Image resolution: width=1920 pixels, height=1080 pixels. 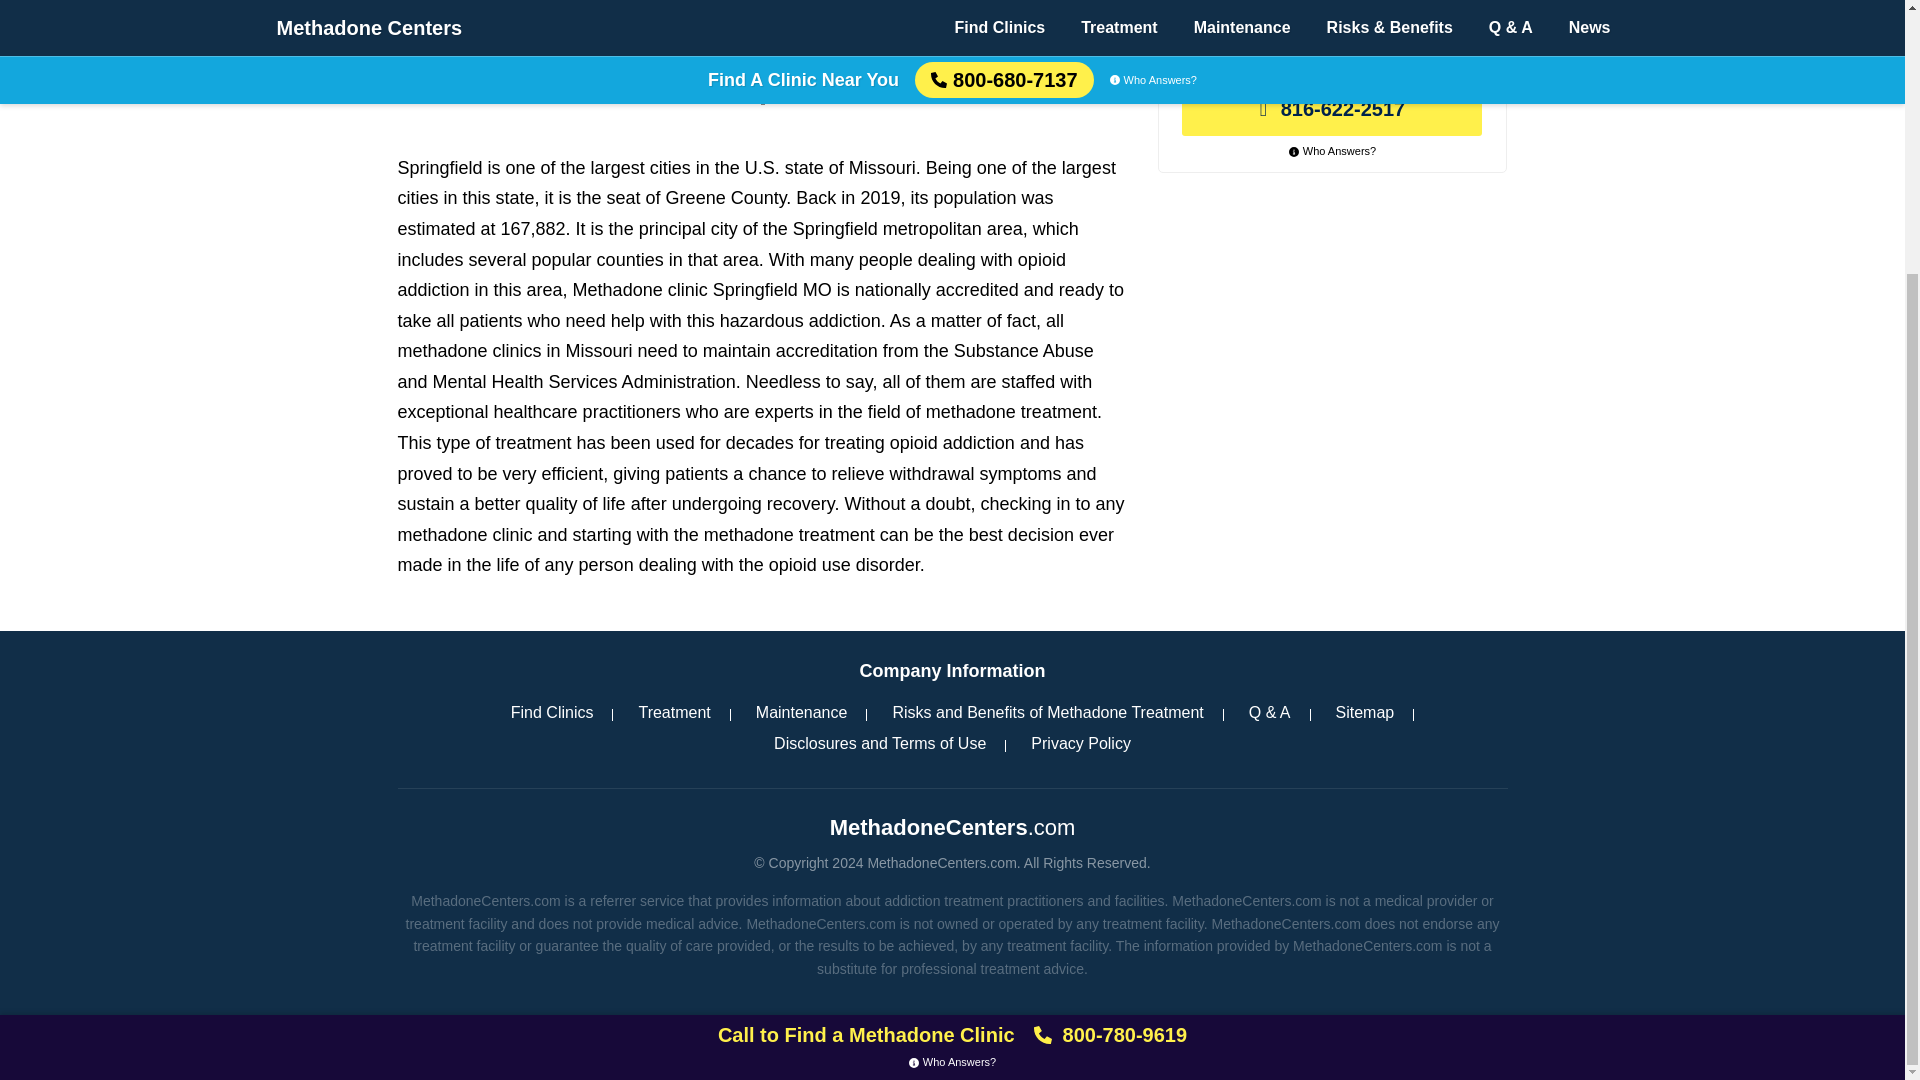 I want to click on Risks and Benefits of Methadone Treatment, so click(x=1047, y=712).